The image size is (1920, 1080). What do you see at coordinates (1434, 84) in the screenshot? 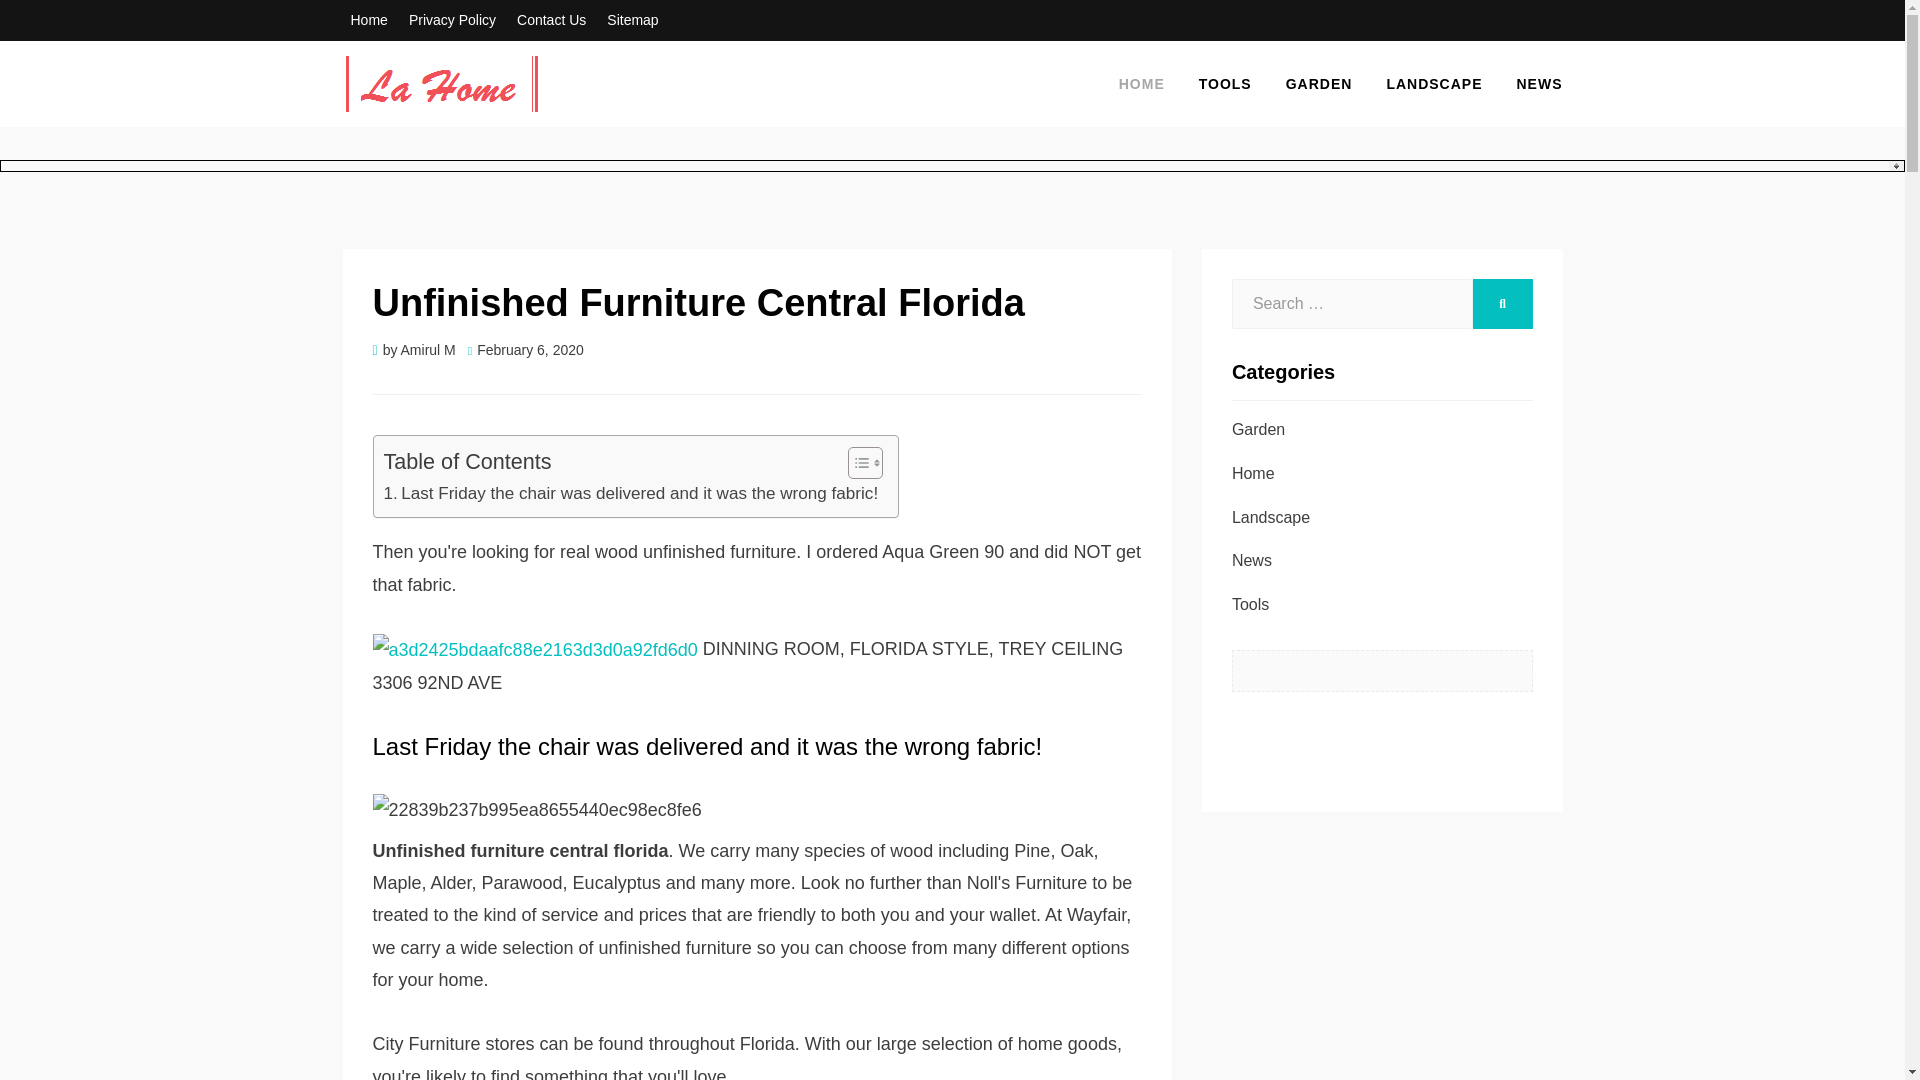
I see `LANDSCAPE` at bounding box center [1434, 84].